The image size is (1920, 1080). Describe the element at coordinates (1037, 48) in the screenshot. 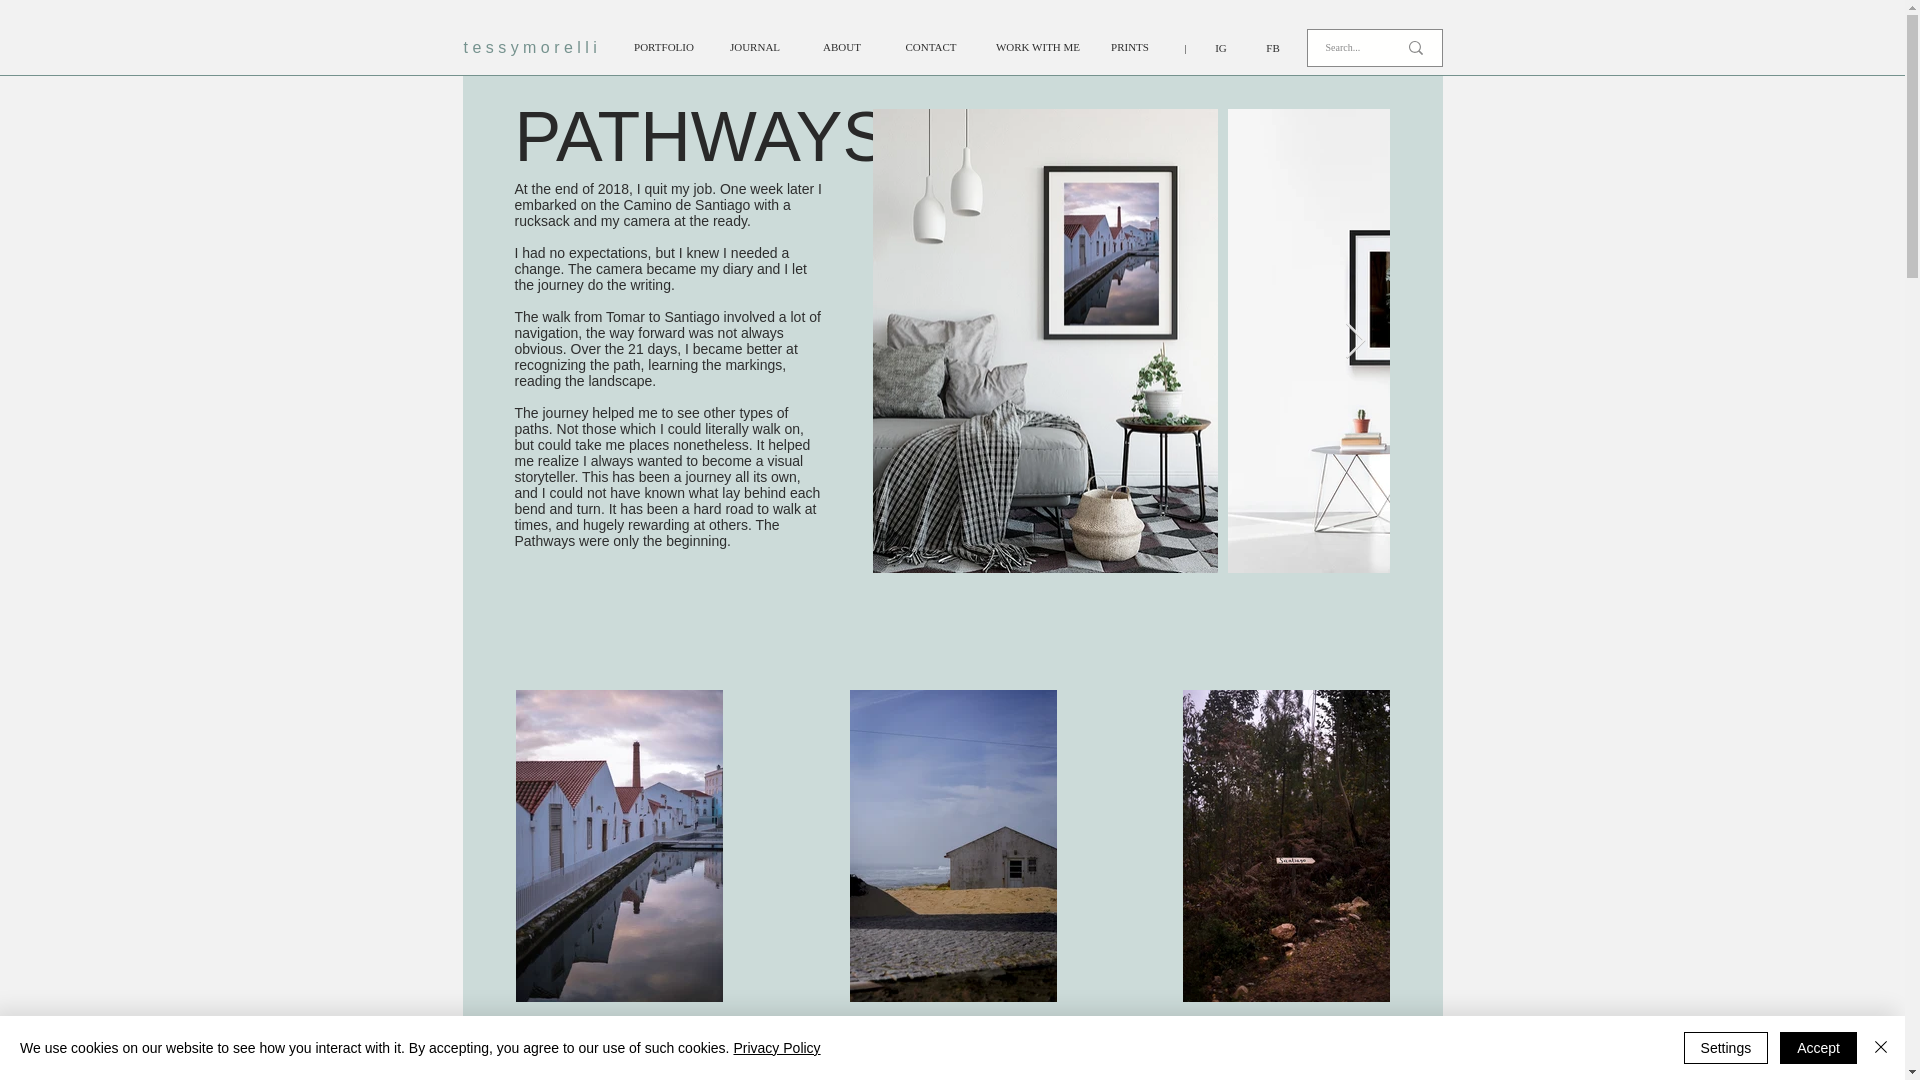

I see `WORK WITH ME` at that location.